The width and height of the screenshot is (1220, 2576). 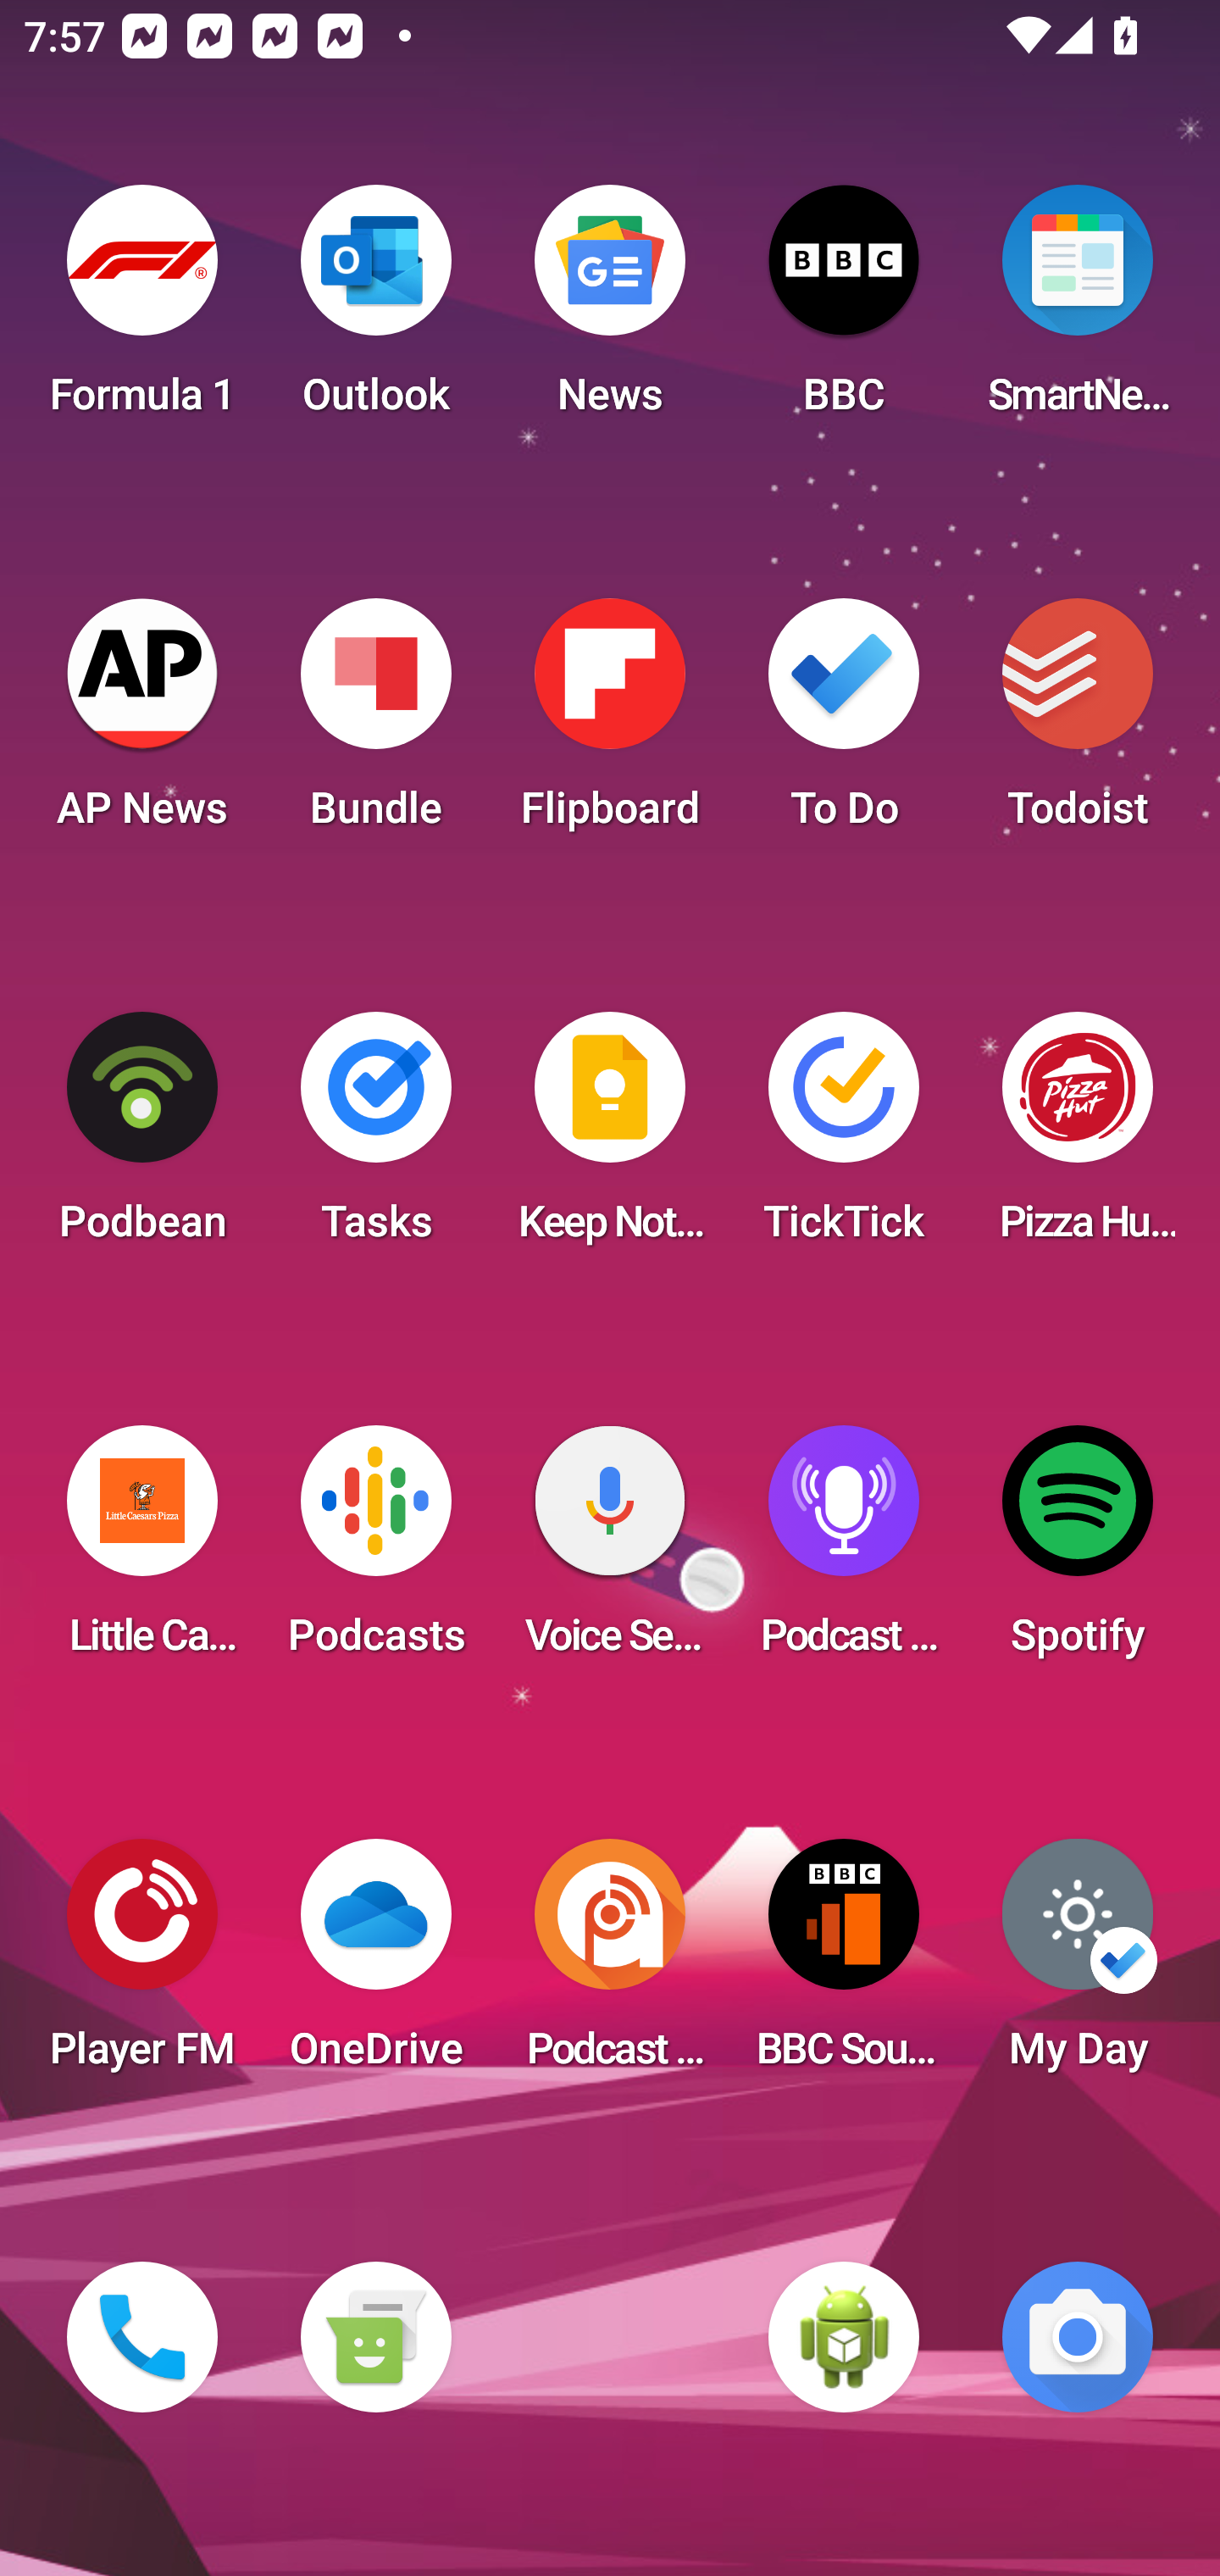 I want to click on AP News, so click(x=142, y=724).